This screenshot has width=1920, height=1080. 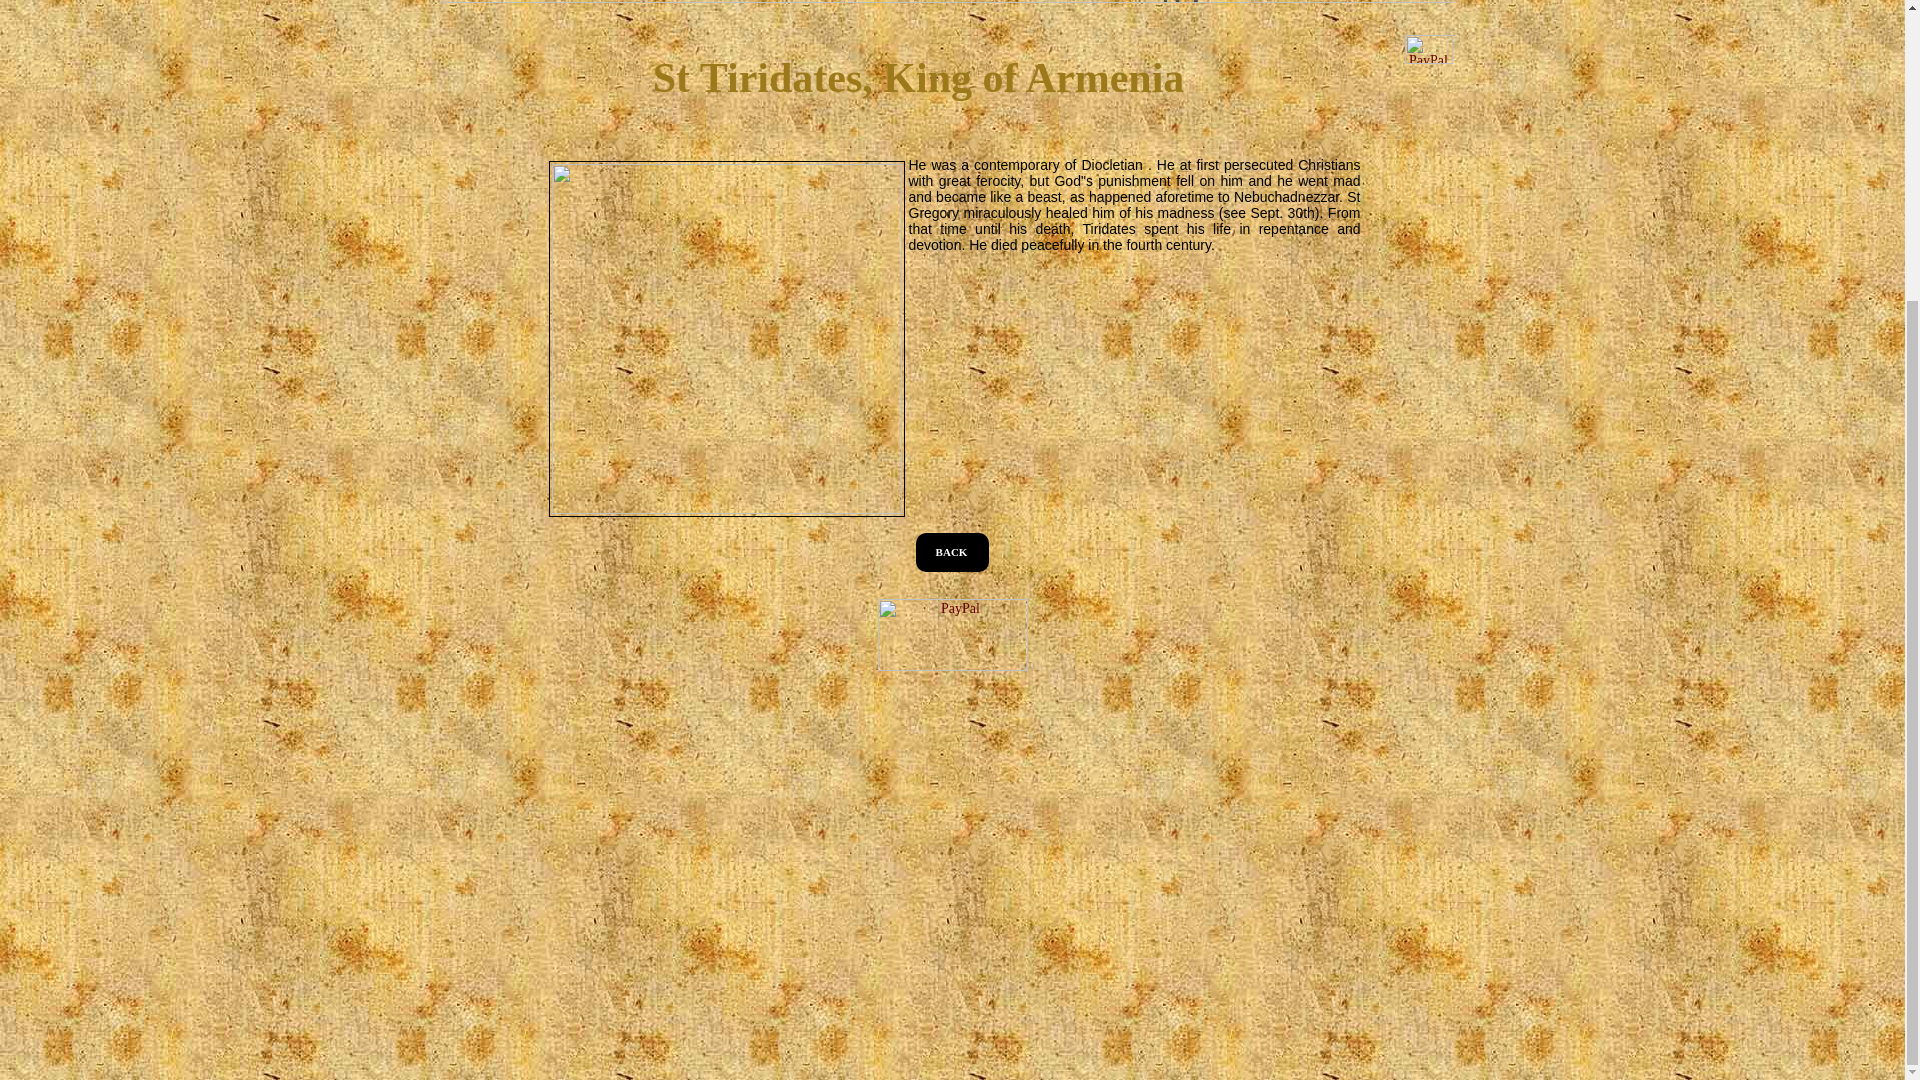 I want to click on BACK, so click(x=952, y=552).